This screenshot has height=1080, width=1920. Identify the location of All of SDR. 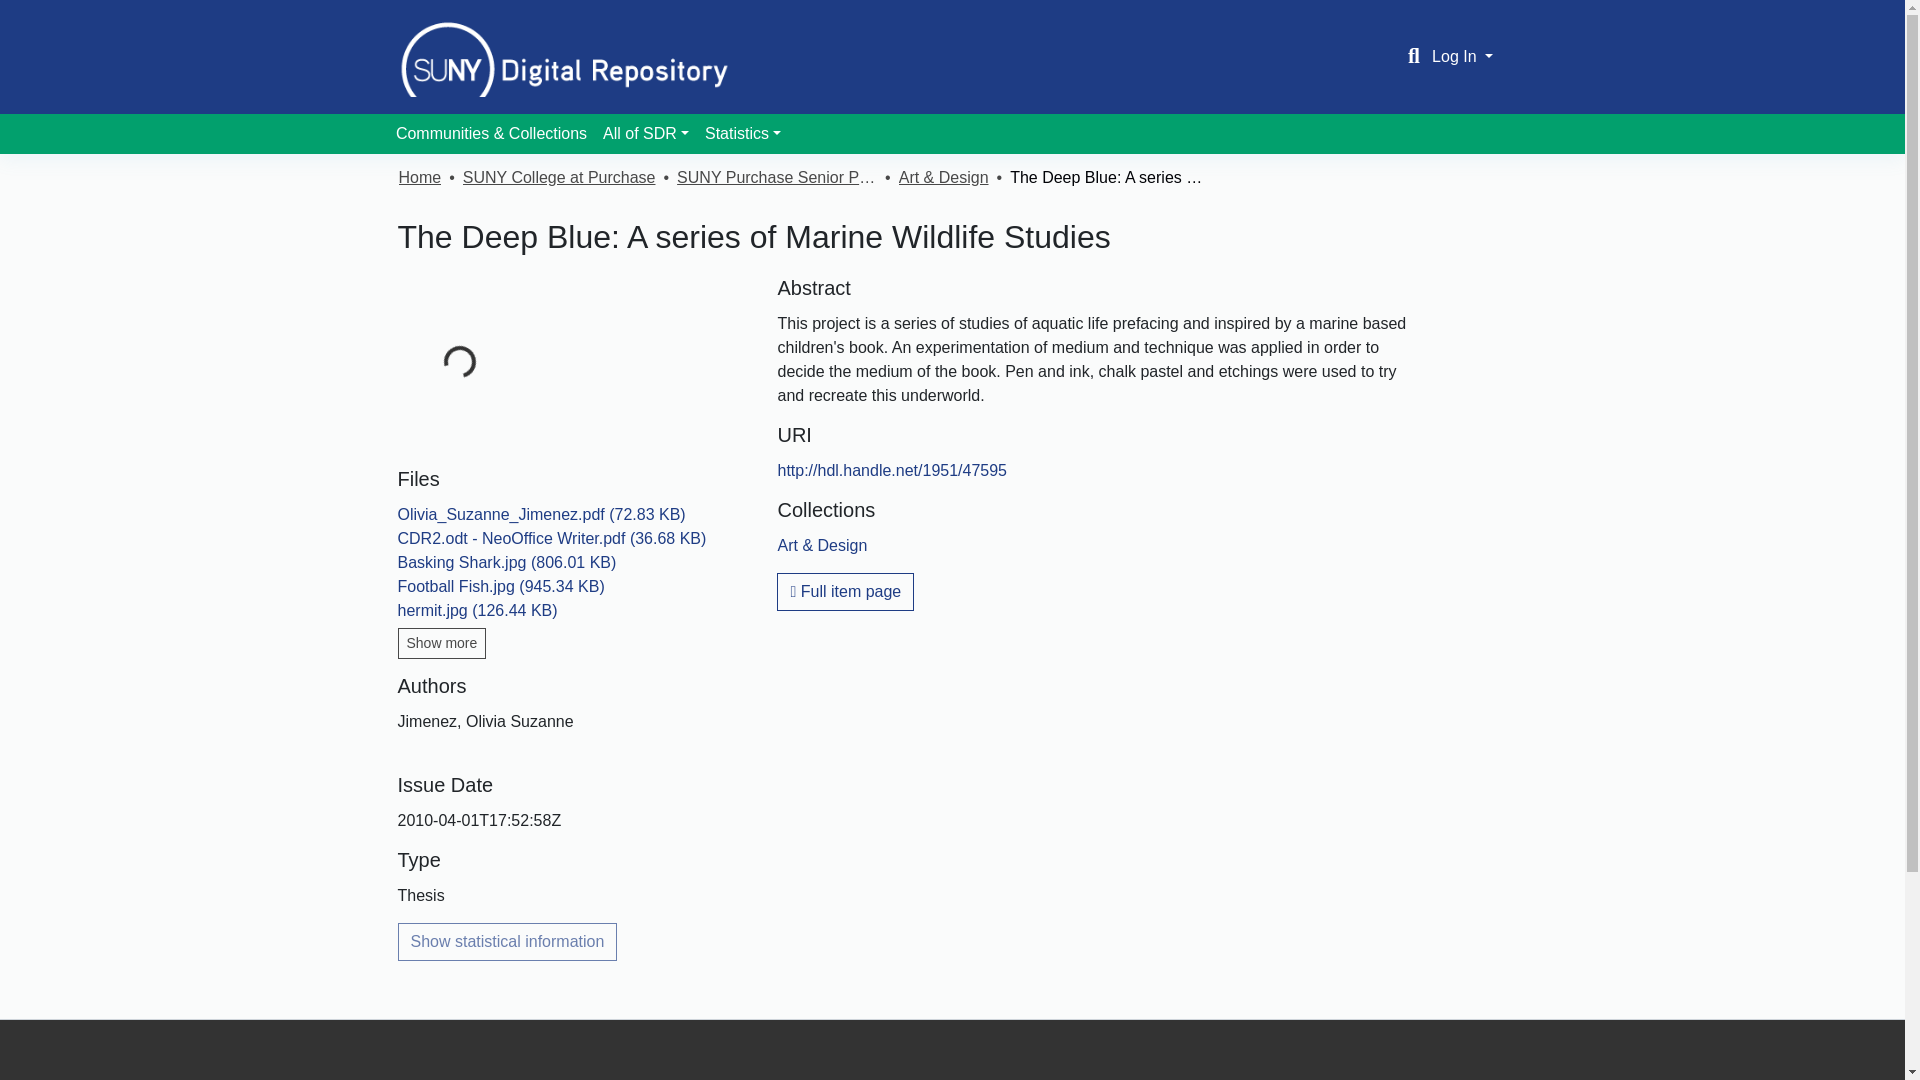
(646, 134).